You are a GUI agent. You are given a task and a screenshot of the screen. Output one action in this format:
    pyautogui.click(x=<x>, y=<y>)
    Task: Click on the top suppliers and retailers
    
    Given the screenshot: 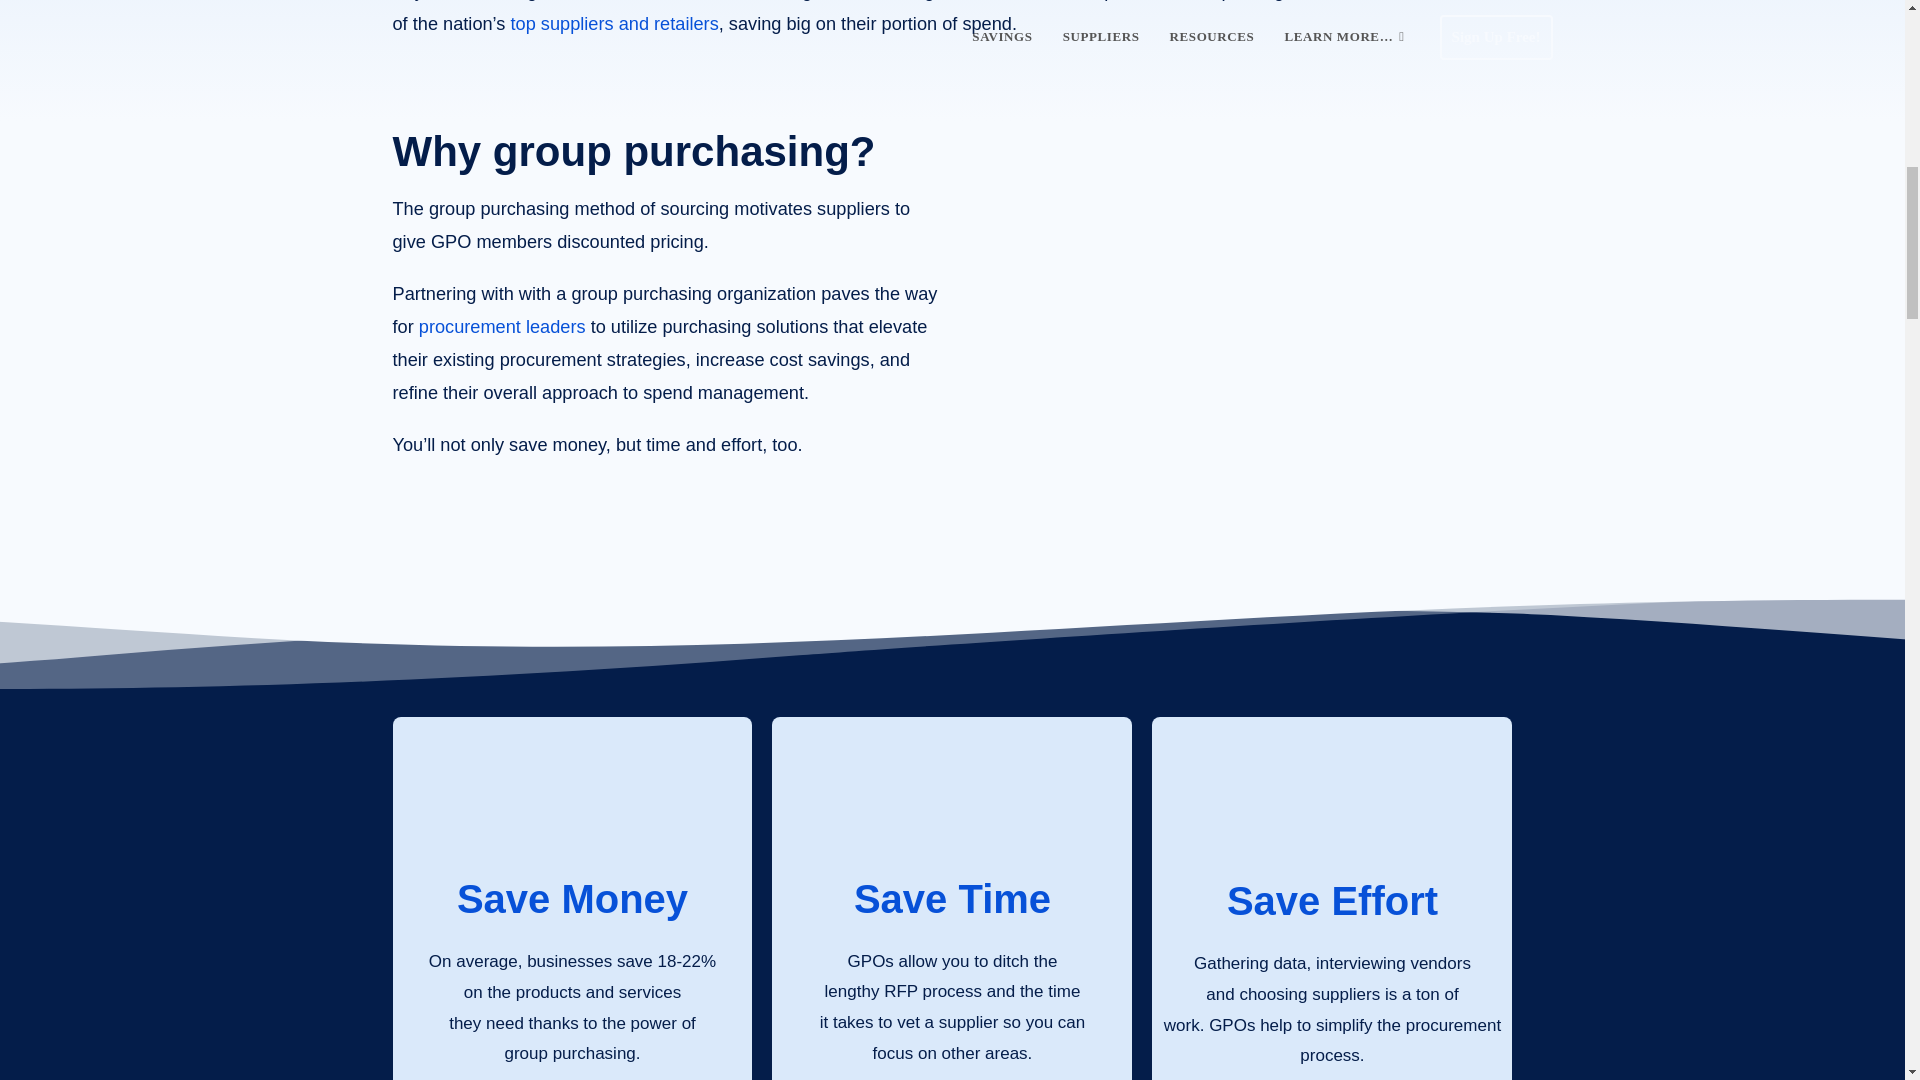 What is the action you would take?
    pyautogui.click(x=614, y=24)
    